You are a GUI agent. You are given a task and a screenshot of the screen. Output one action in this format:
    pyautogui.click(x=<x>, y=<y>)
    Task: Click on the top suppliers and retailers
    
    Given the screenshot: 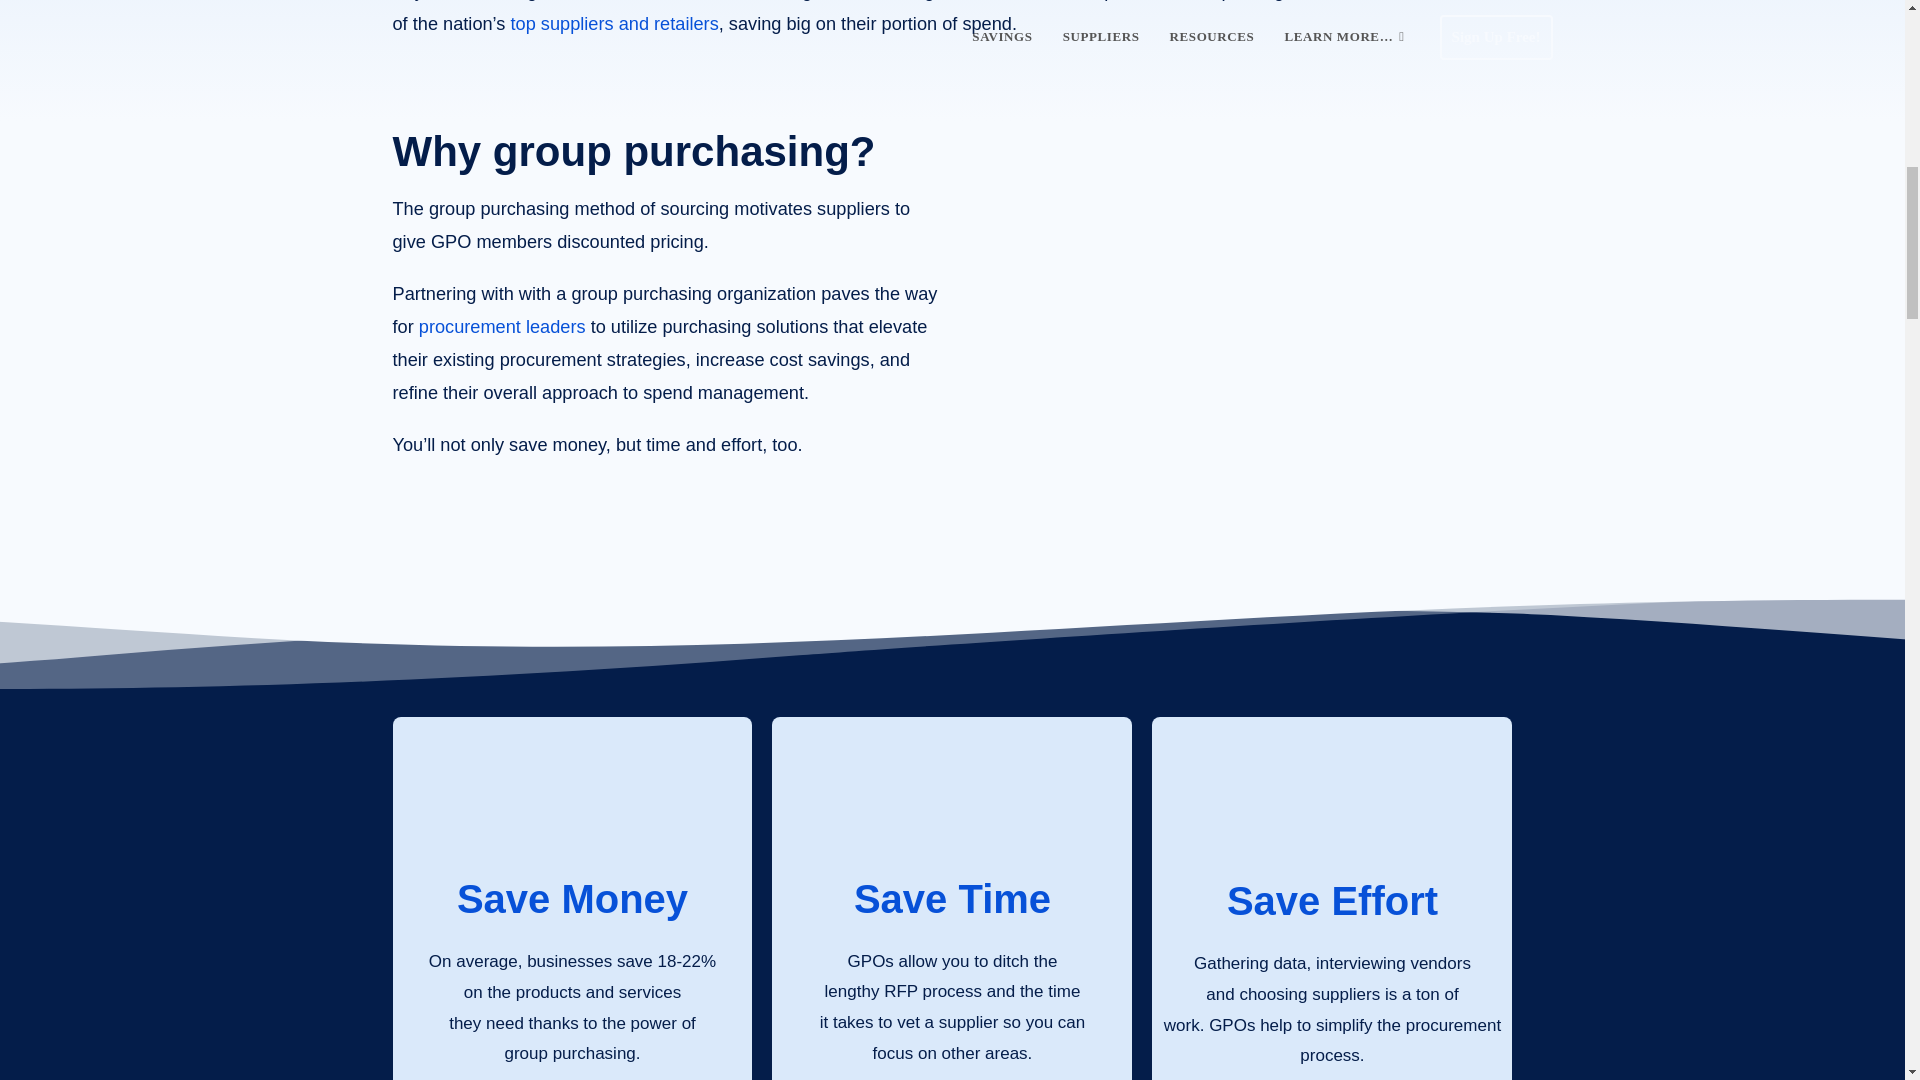 What is the action you would take?
    pyautogui.click(x=614, y=24)
    